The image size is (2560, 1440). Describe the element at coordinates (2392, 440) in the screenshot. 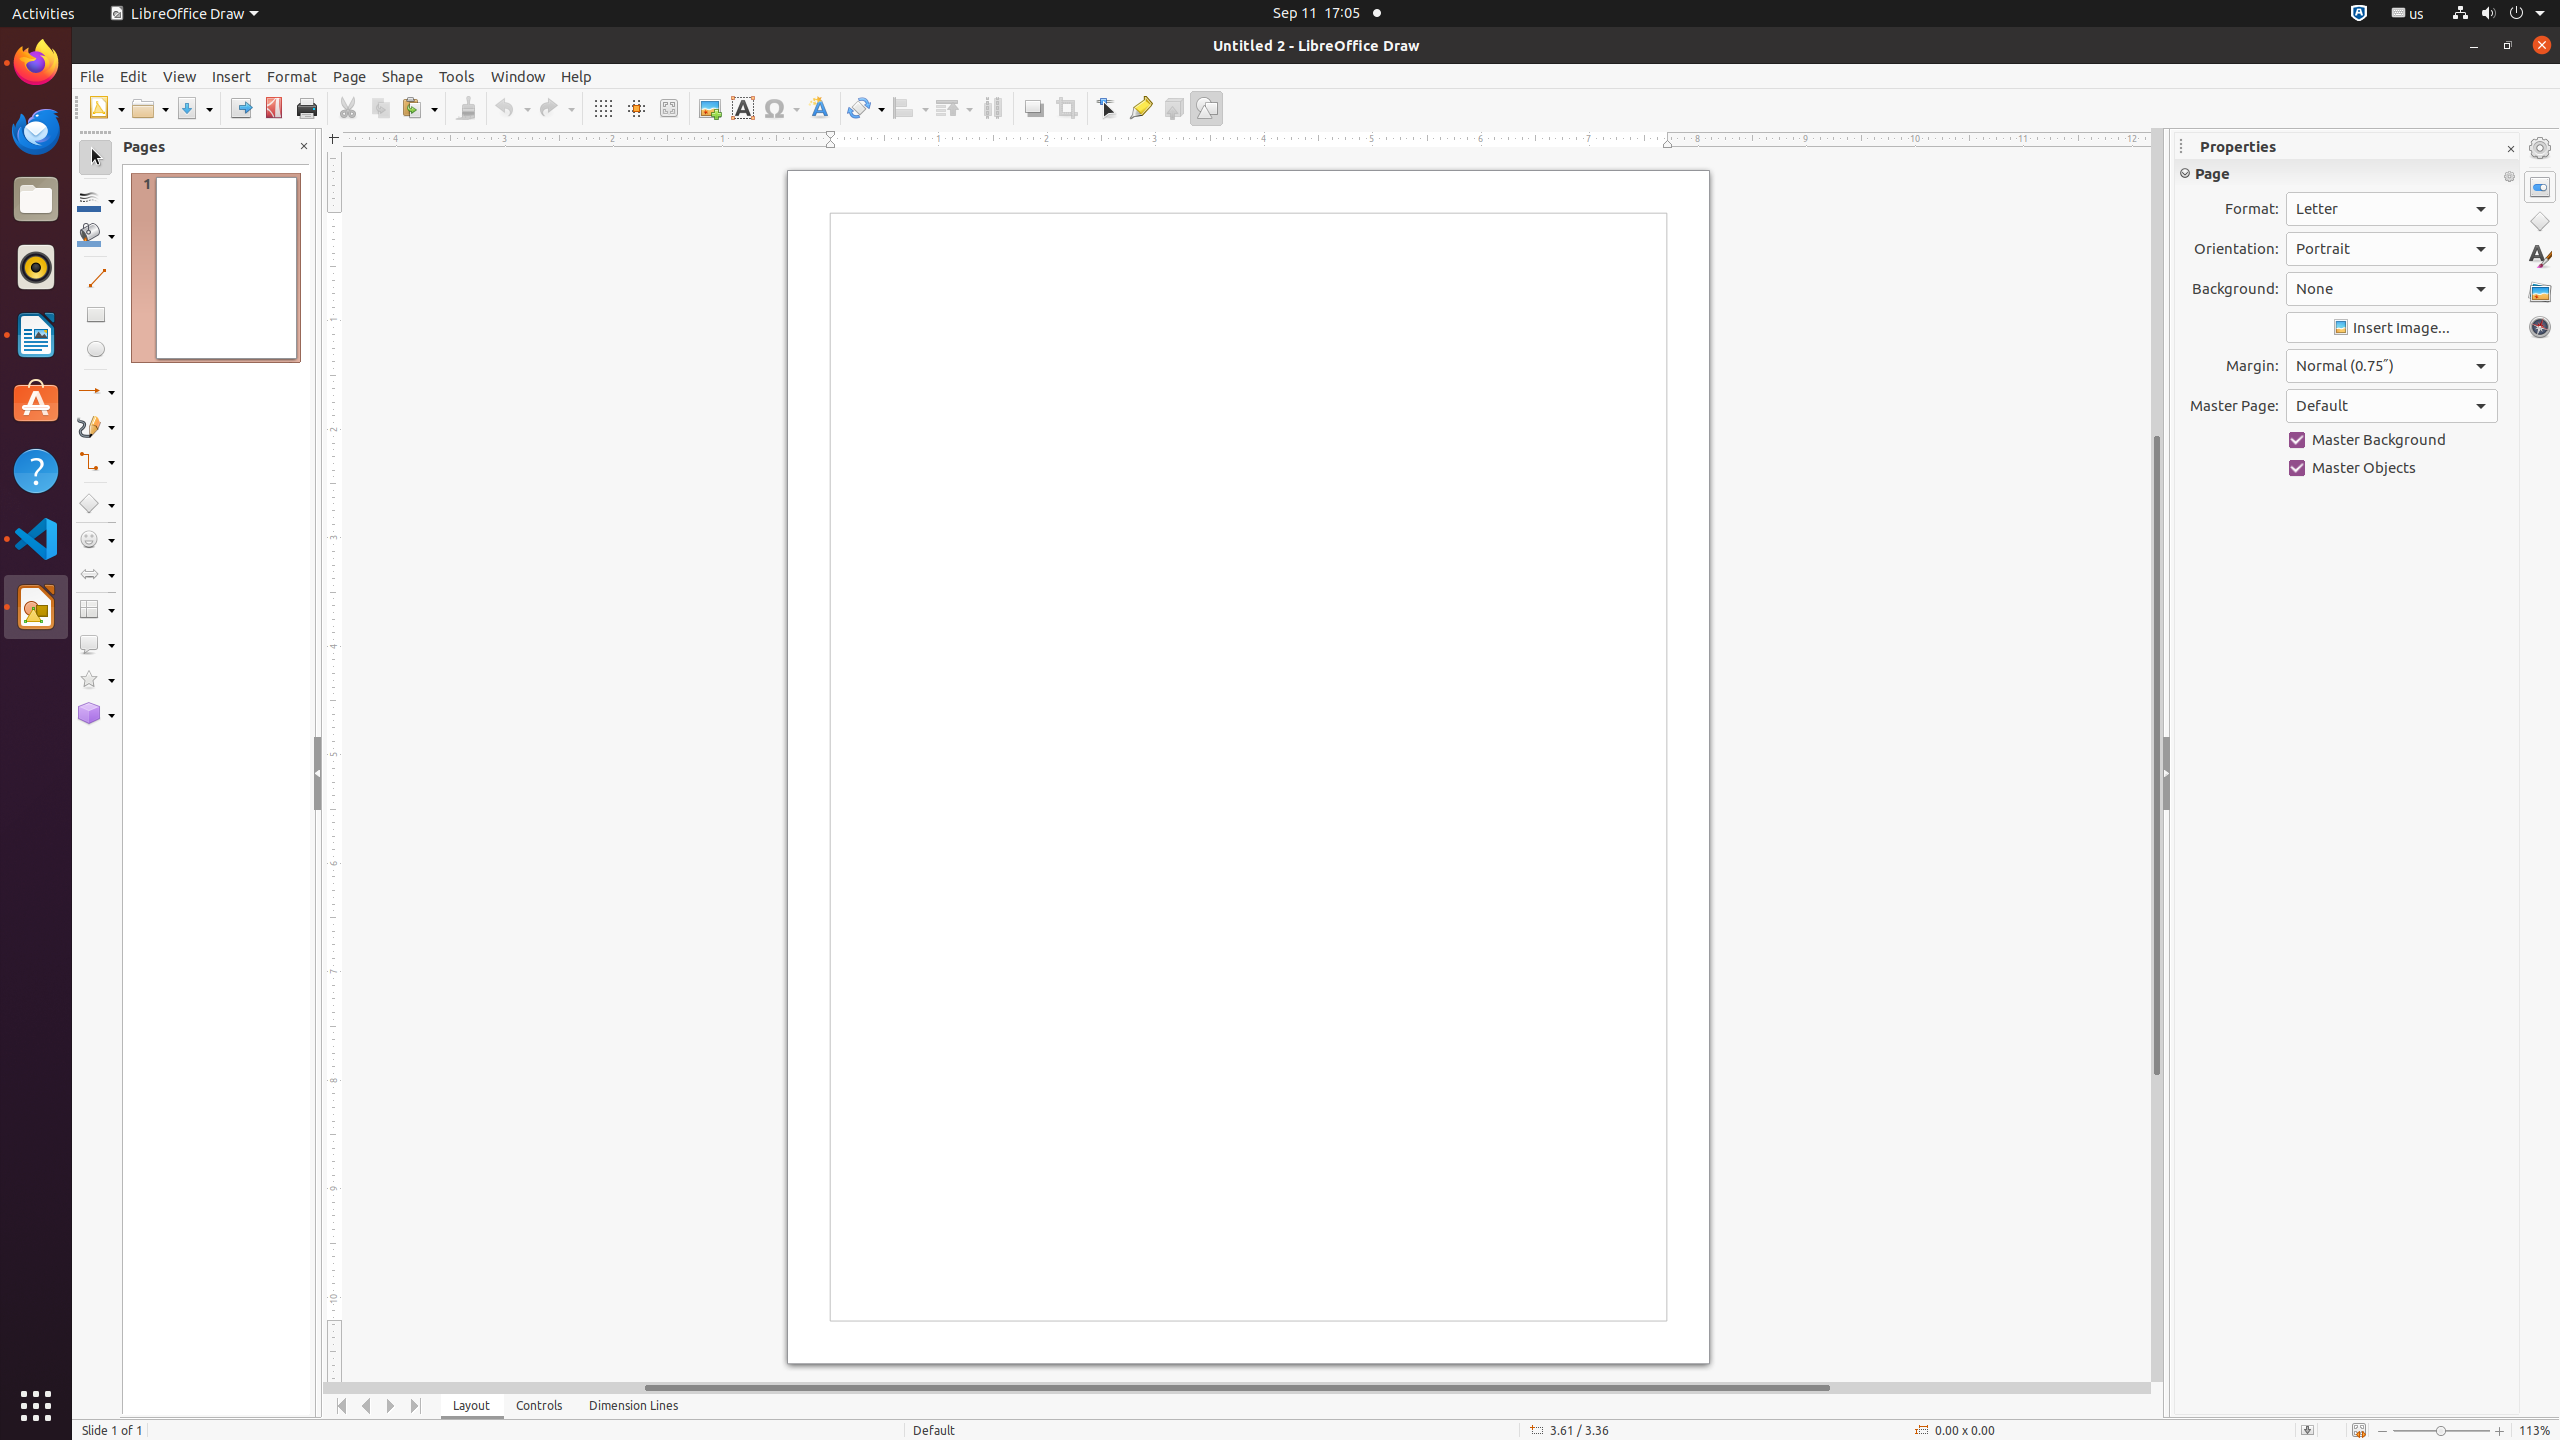

I see `Master Background` at that location.